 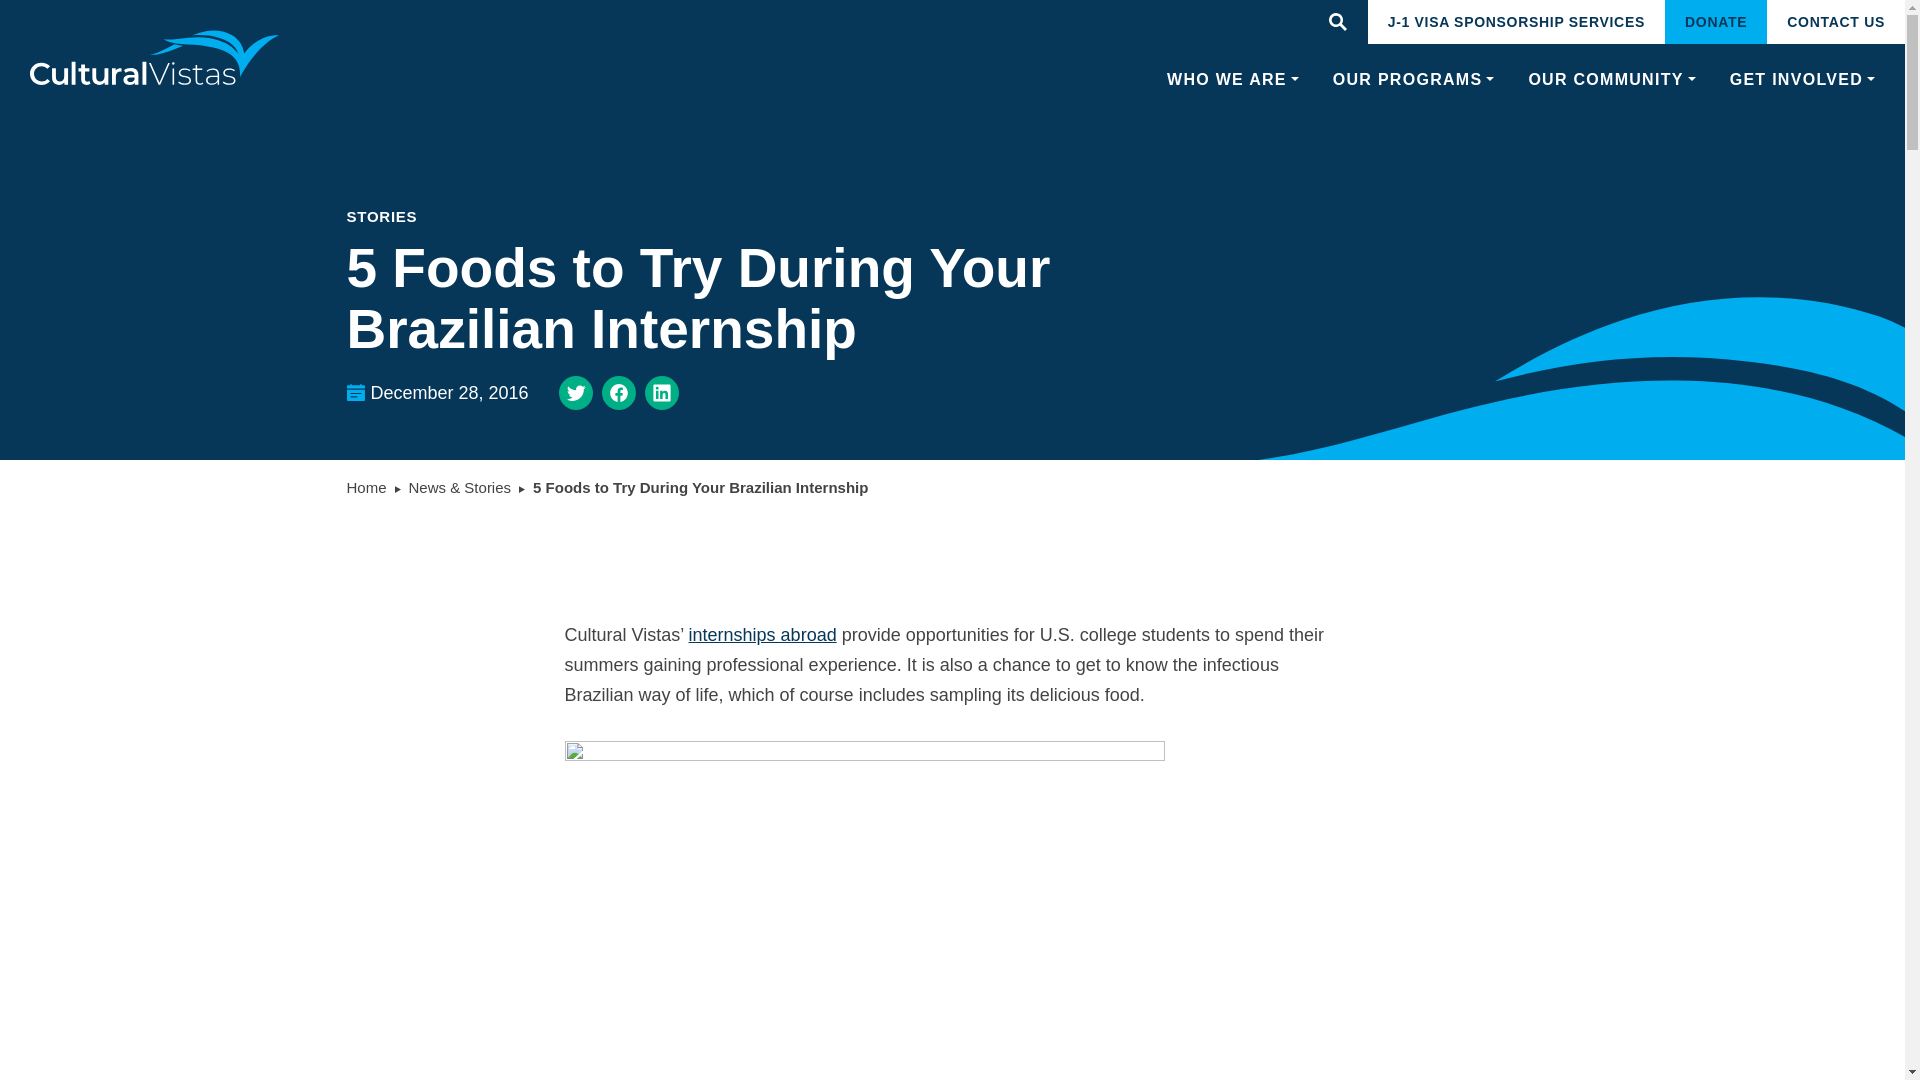 What do you see at coordinates (365, 488) in the screenshot?
I see `Home` at bounding box center [365, 488].